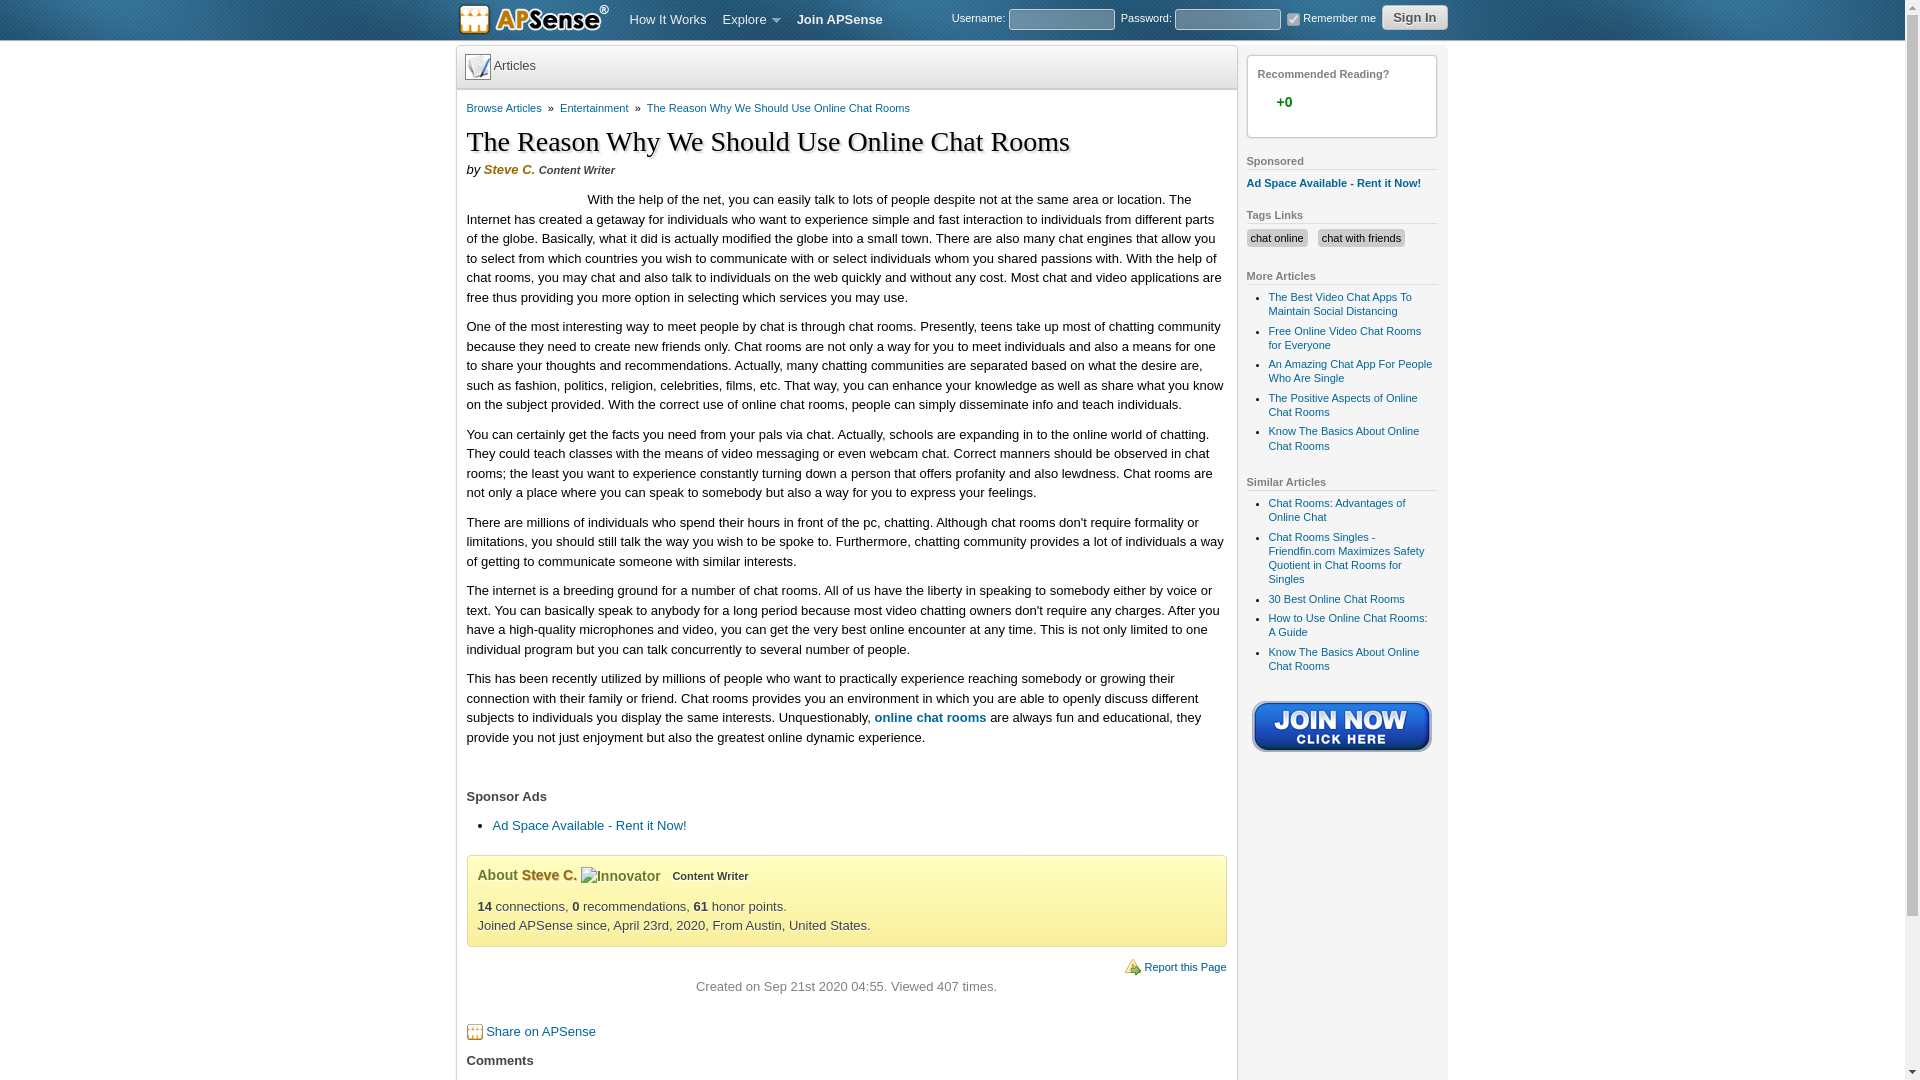 The width and height of the screenshot is (1920, 1080). What do you see at coordinates (1342, 404) in the screenshot?
I see `The Positive Aspects of Online Chat Rooms` at bounding box center [1342, 404].